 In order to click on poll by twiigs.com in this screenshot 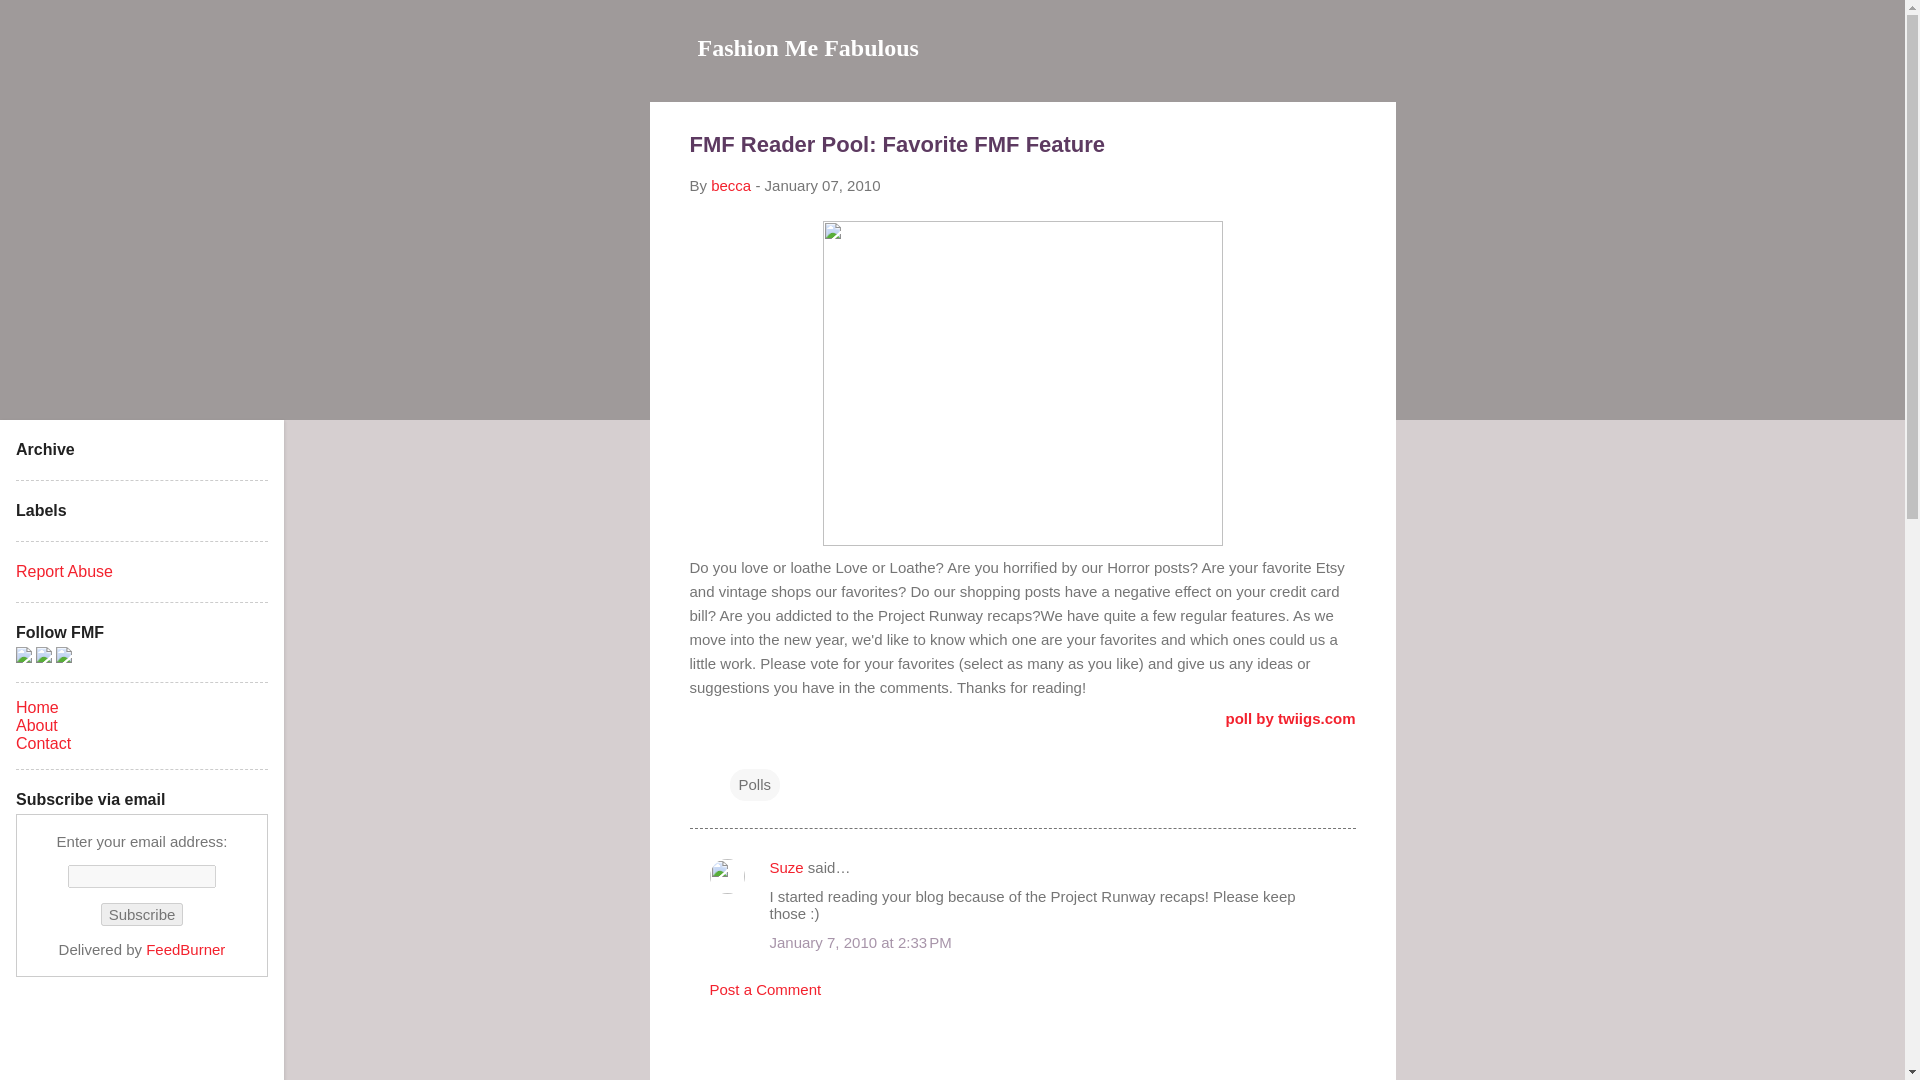, I will do `click(1290, 718)`.